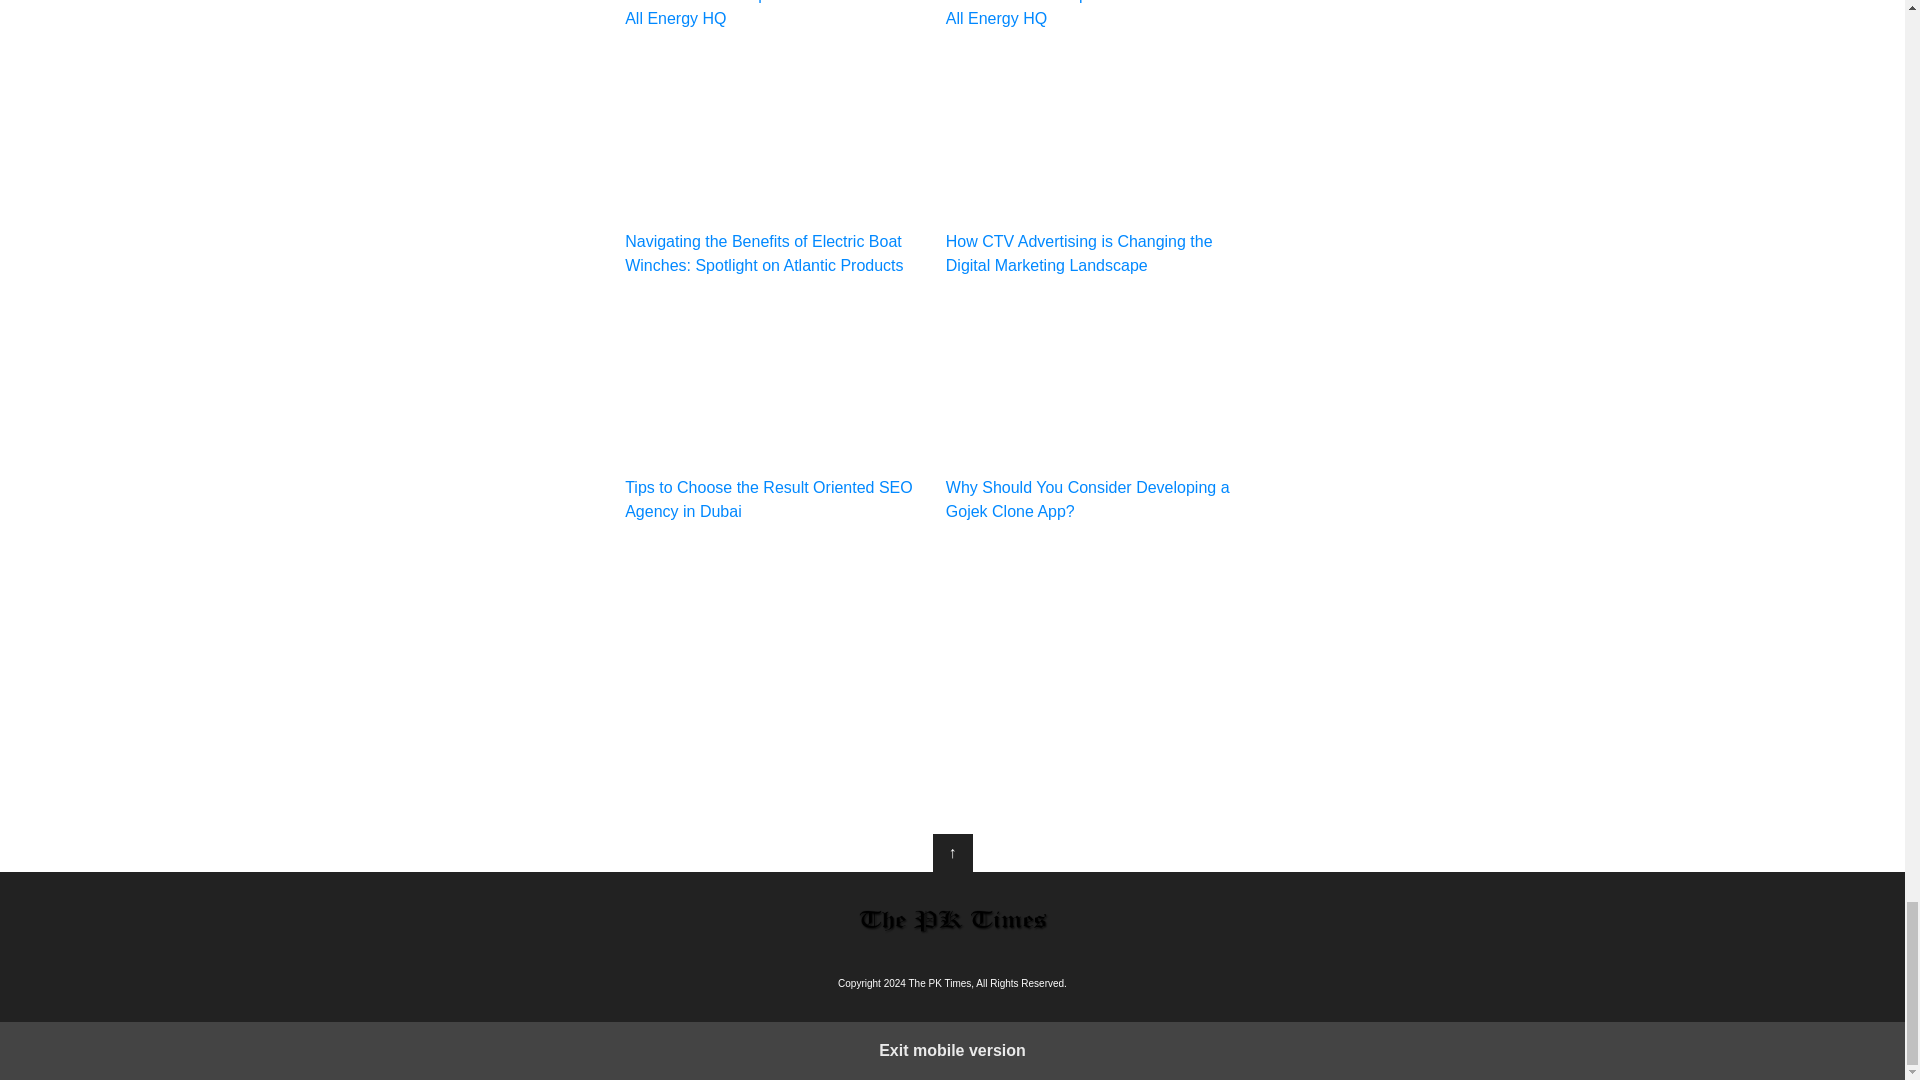 The image size is (1920, 1080). I want to click on Meet the Team: Expert Solar Installers at All Energy HQ, so click(778, 16).